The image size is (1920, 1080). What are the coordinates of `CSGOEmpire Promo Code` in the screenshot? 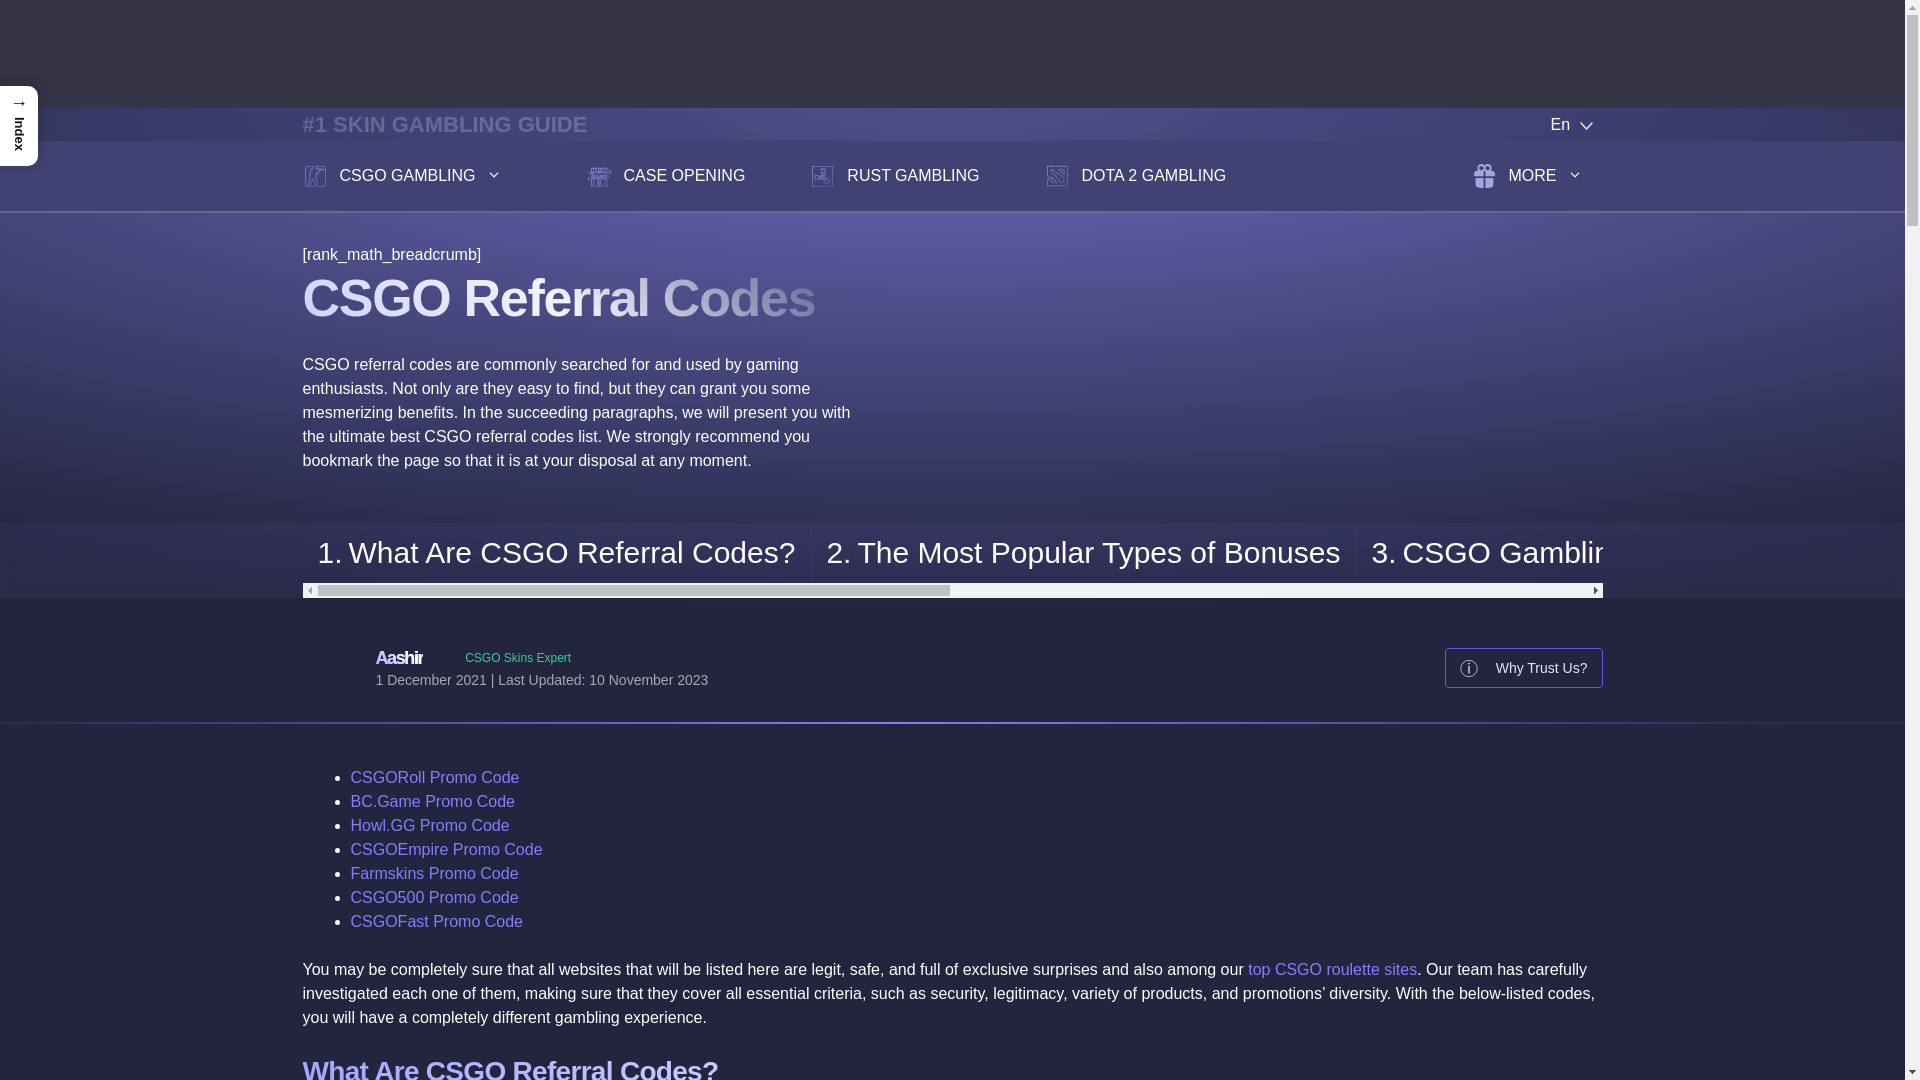 It's located at (445, 849).